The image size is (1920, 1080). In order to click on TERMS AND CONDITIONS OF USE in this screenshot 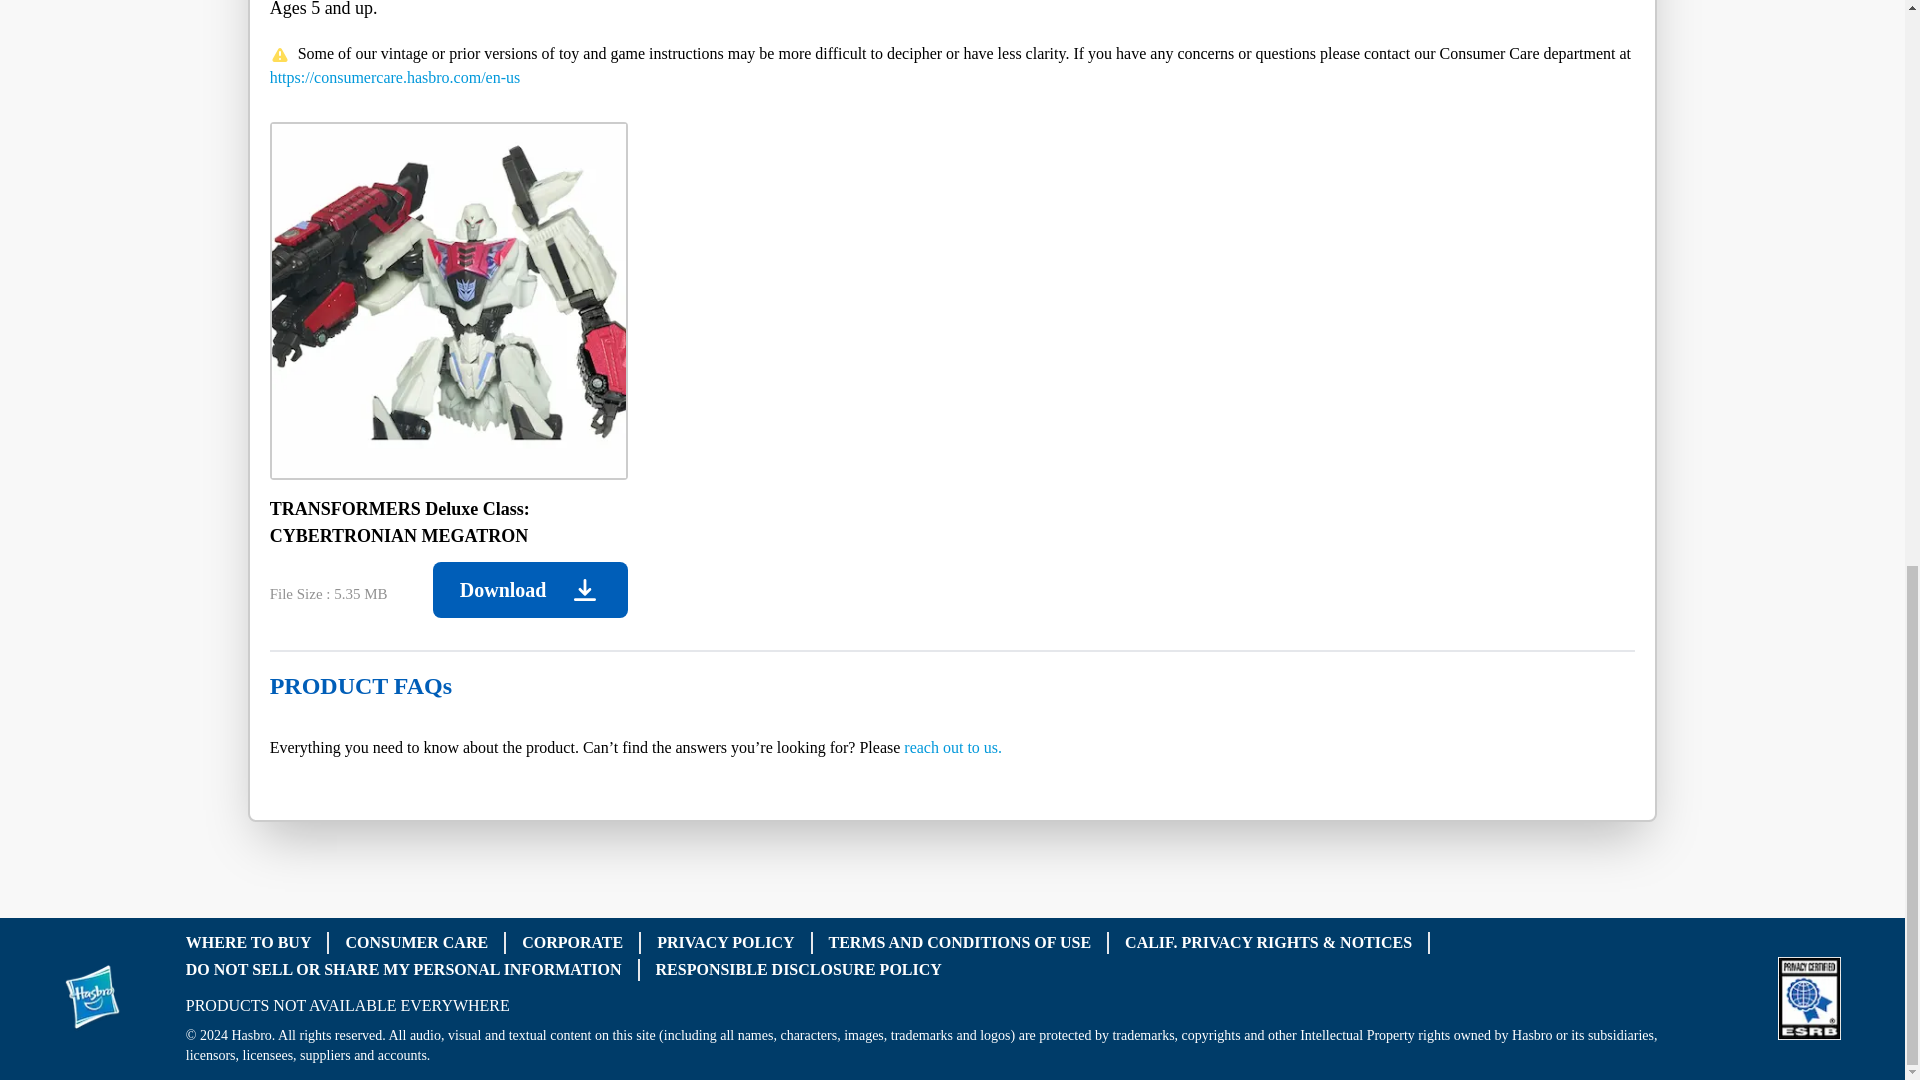, I will do `click(960, 942)`.